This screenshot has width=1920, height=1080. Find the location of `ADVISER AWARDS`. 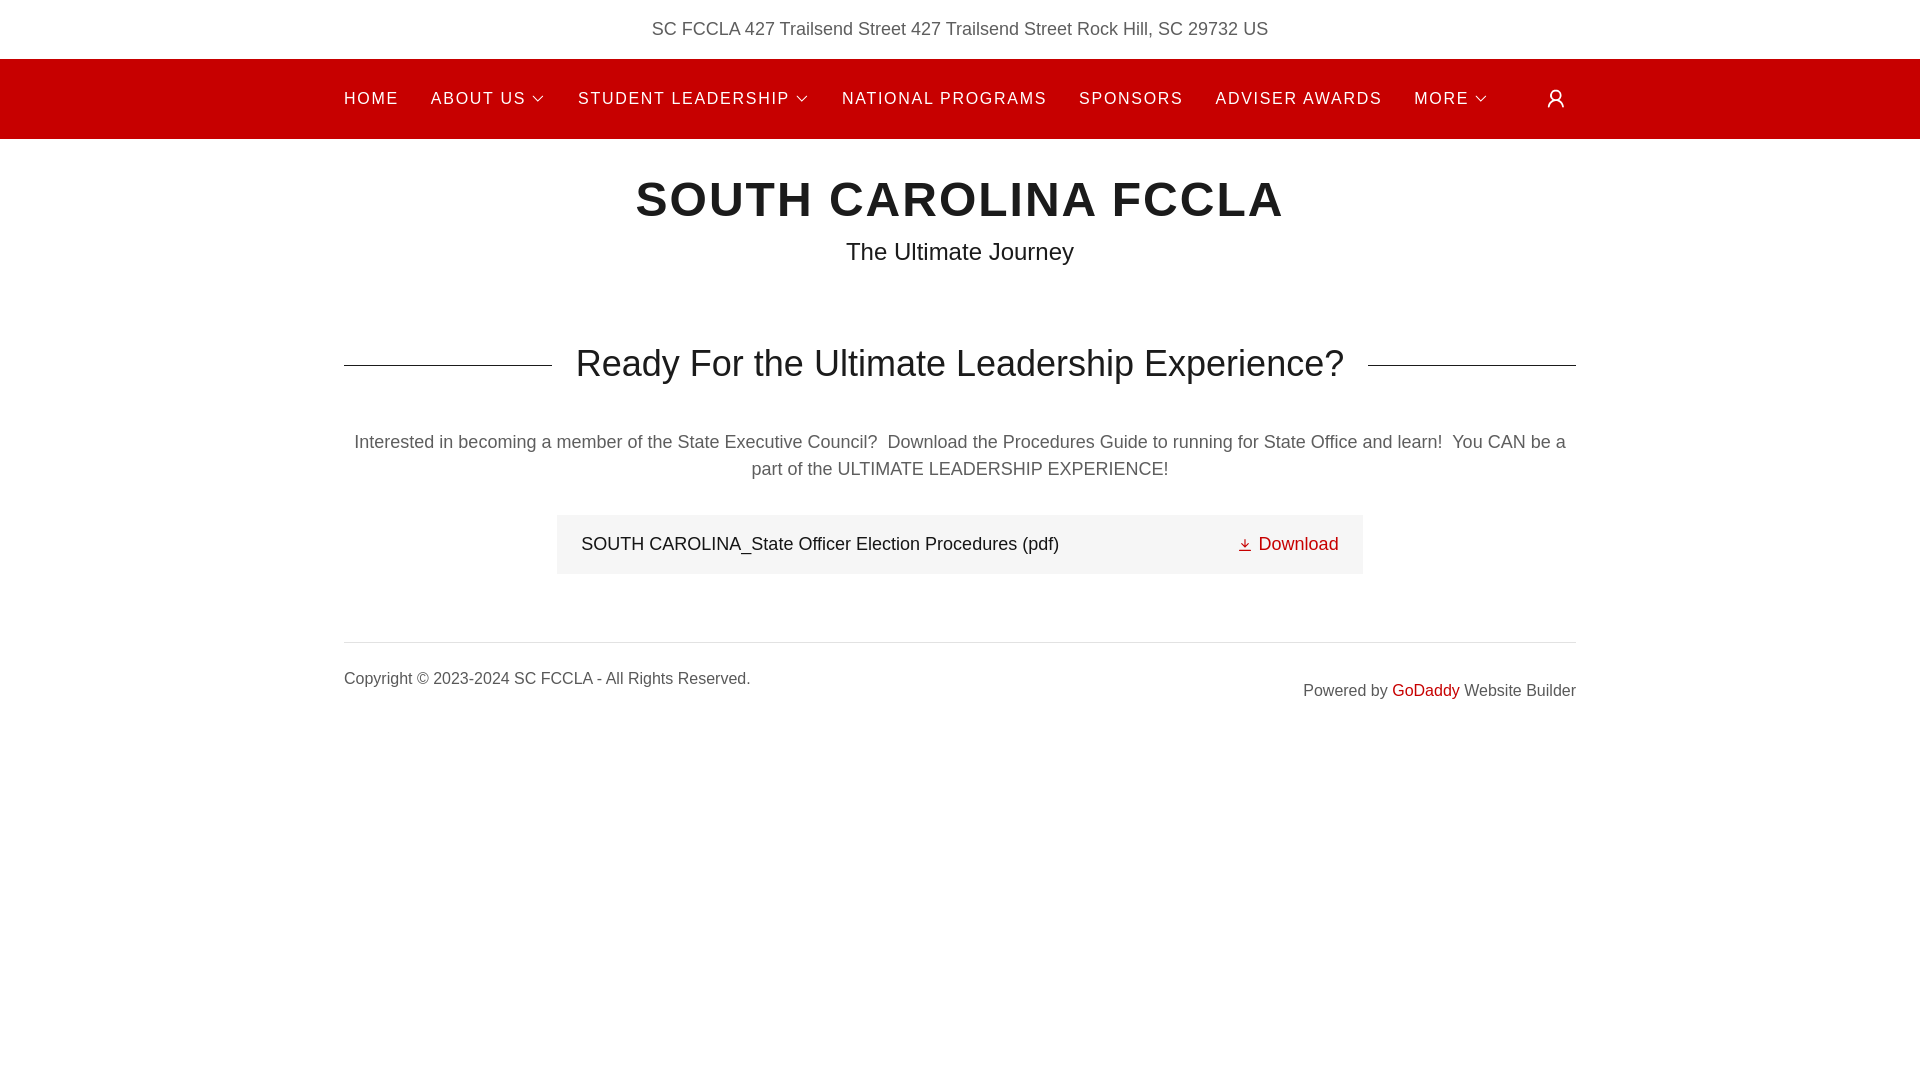

ADVISER AWARDS is located at coordinates (1298, 98).